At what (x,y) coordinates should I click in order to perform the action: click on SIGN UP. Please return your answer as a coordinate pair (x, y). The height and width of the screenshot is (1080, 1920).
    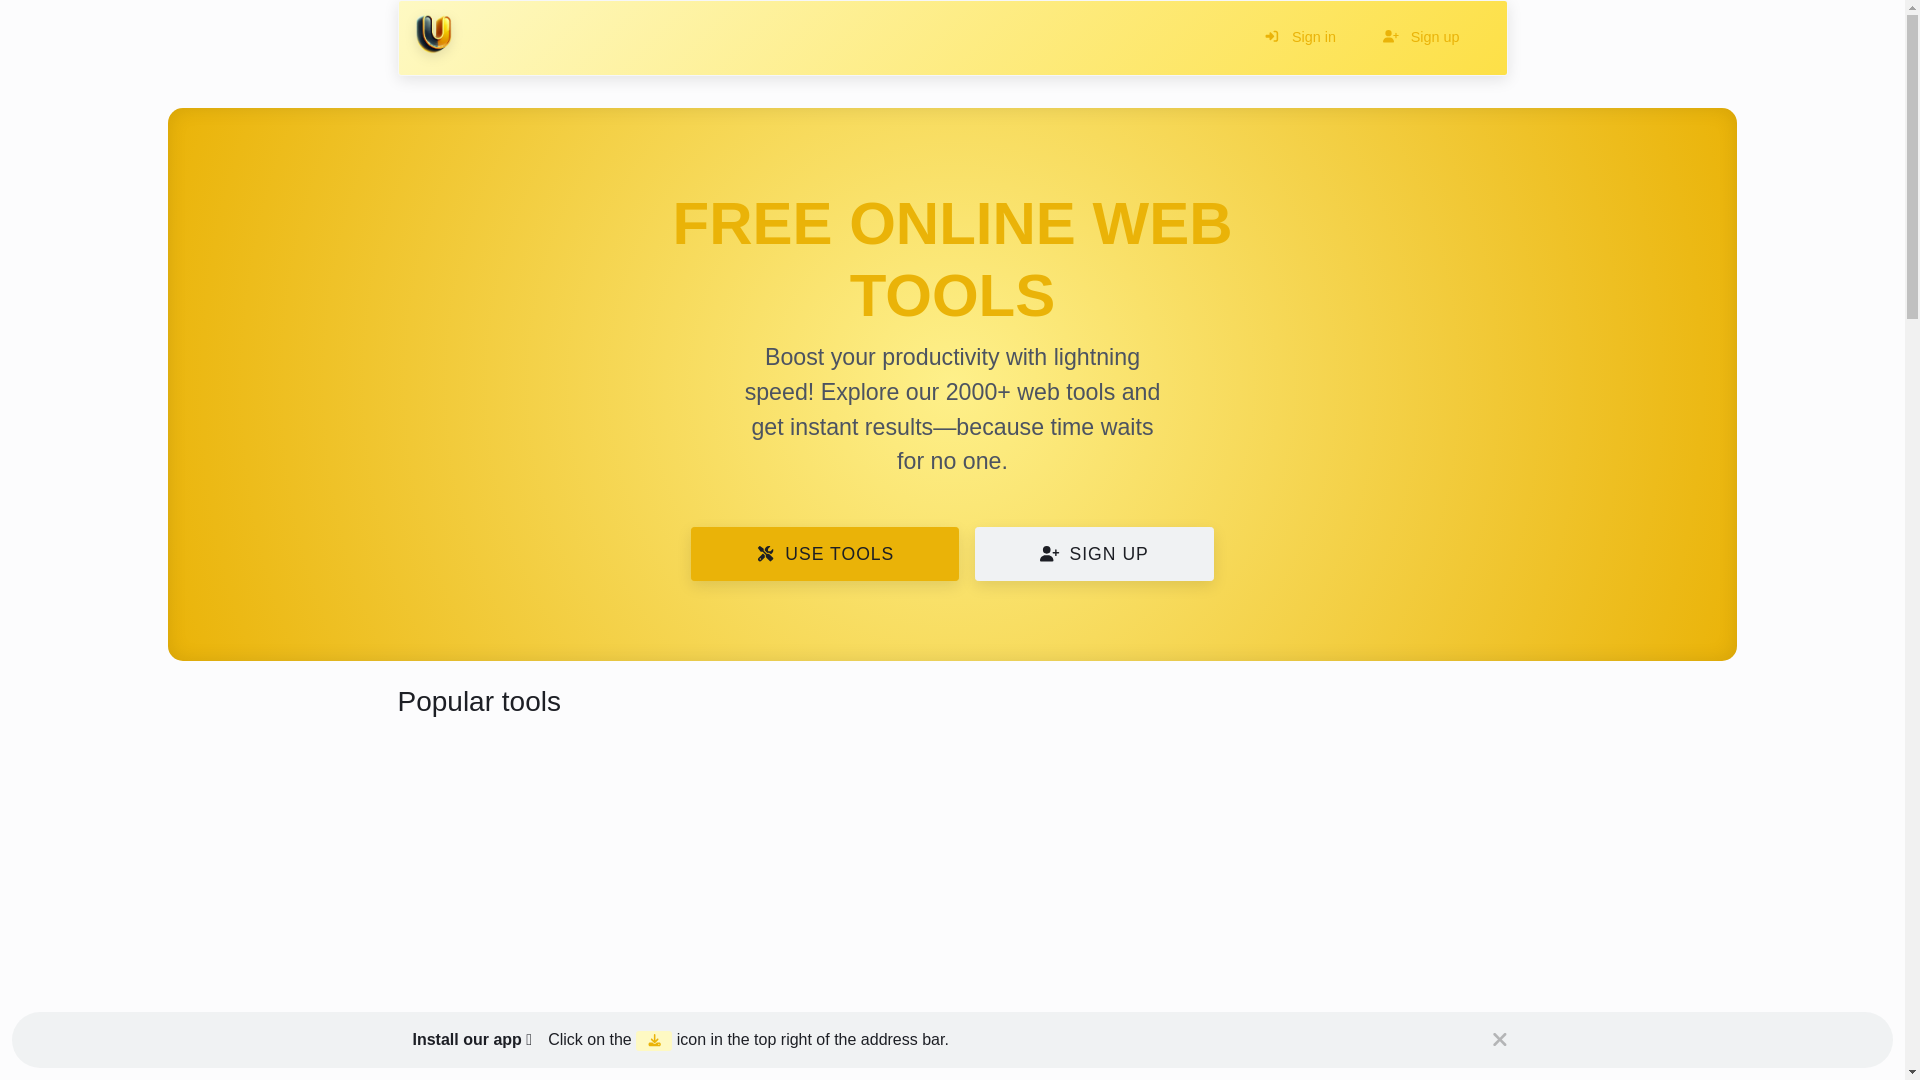
    Looking at the image, I should click on (1094, 554).